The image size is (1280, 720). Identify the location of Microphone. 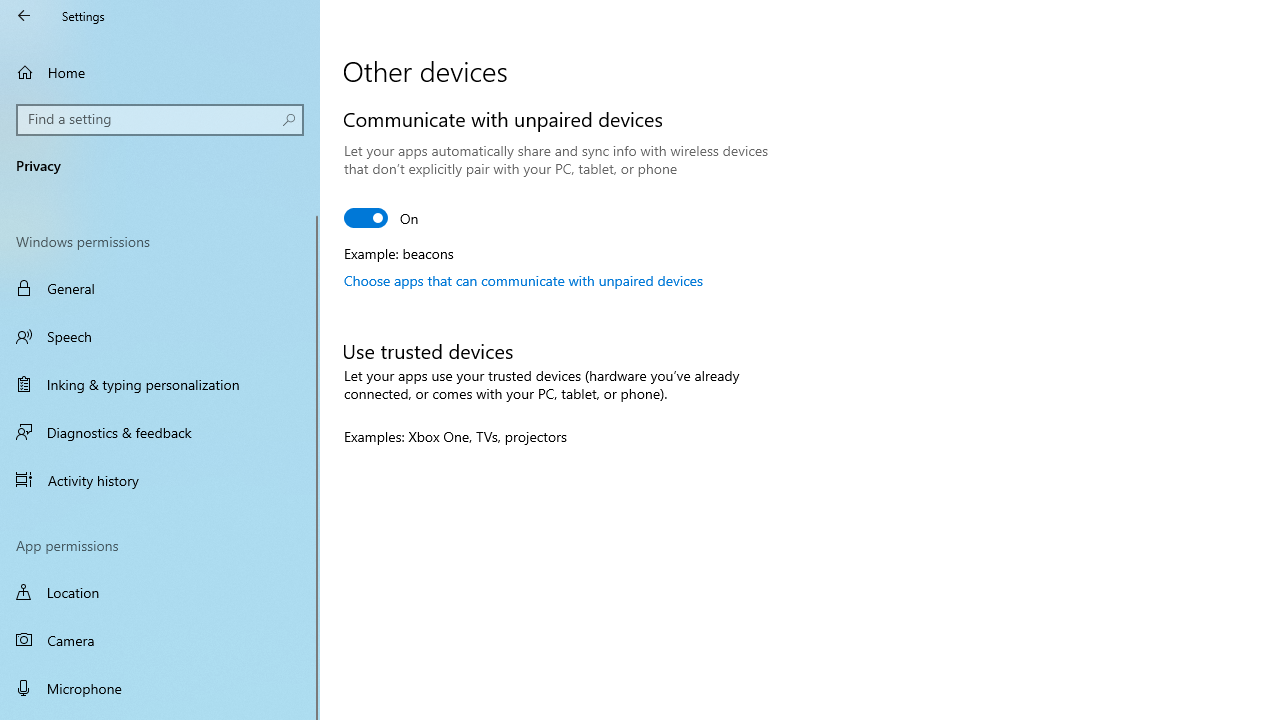
(160, 688).